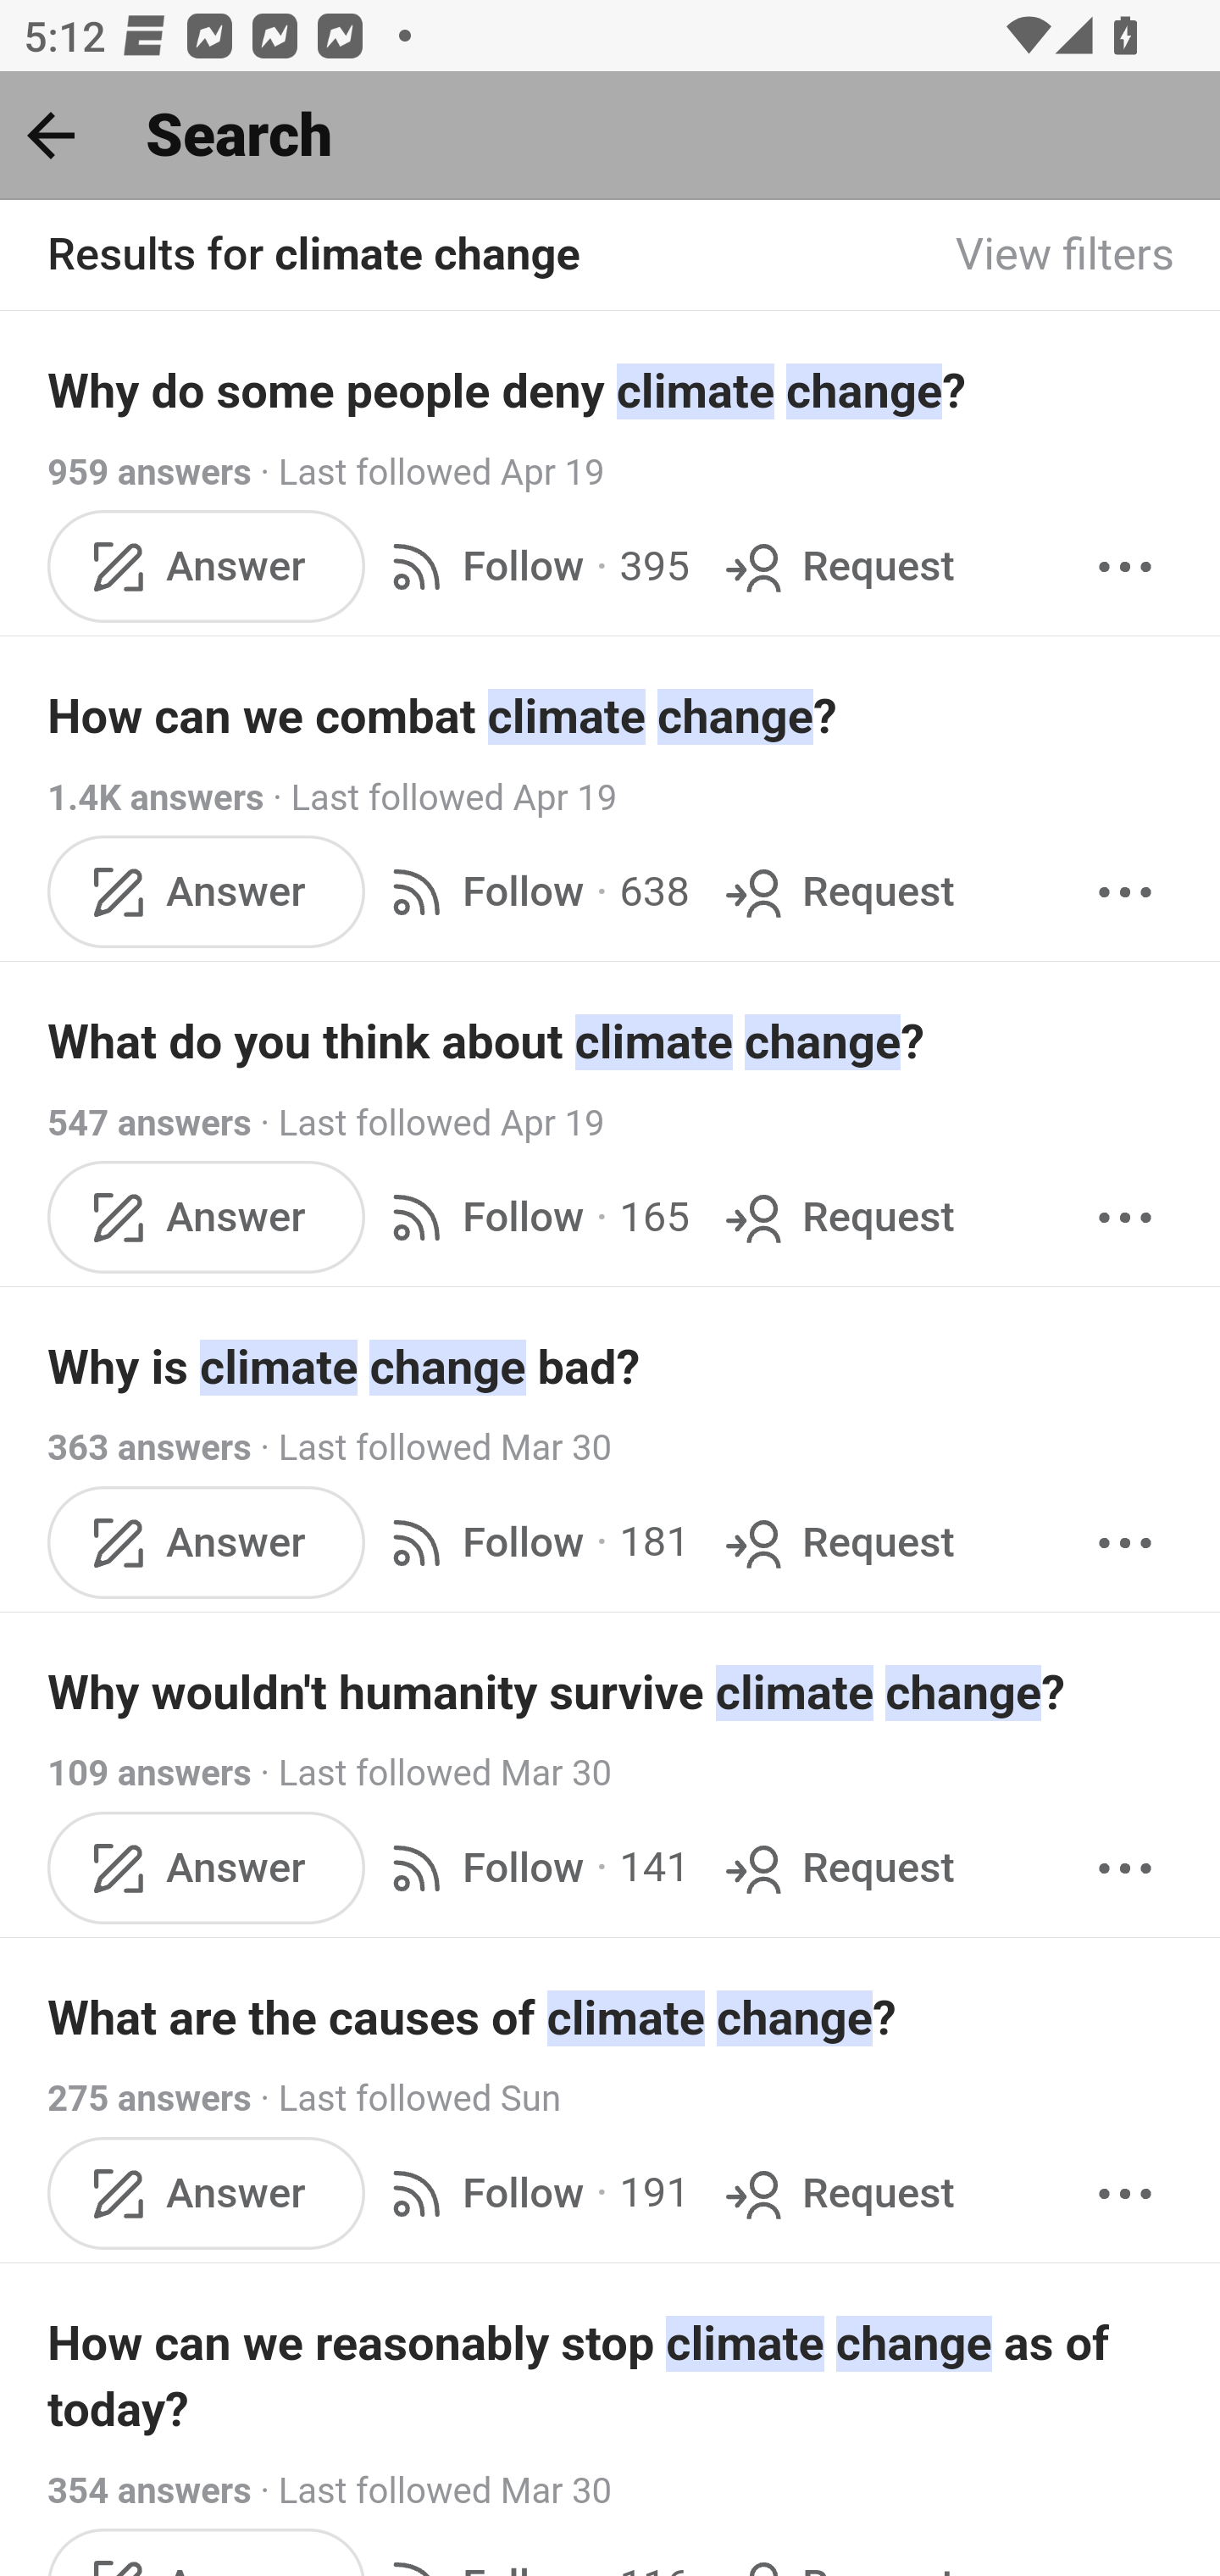 The height and width of the screenshot is (2576, 1220). Describe the element at coordinates (534, 1542) in the screenshot. I see `Follow · 181` at that location.